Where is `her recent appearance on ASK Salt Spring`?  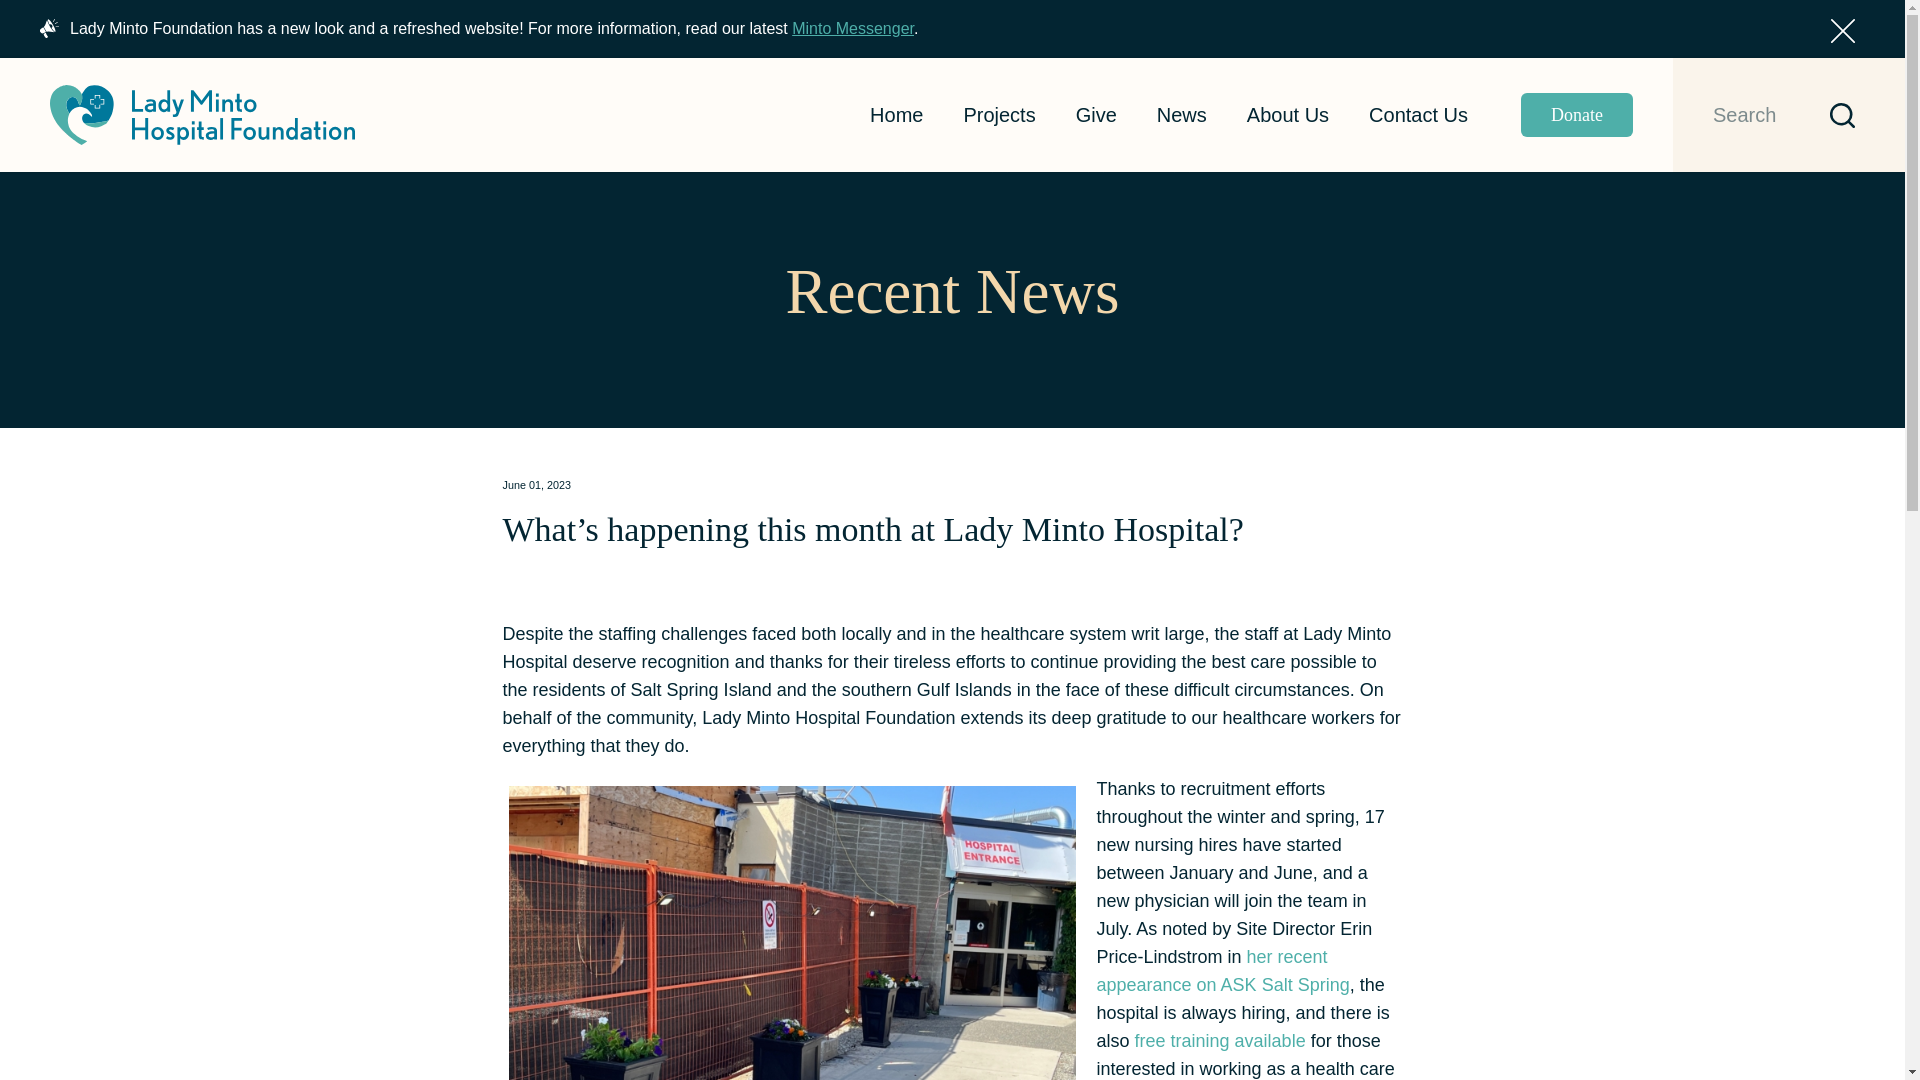 her recent appearance on ASK Salt Spring is located at coordinates (1222, 970).